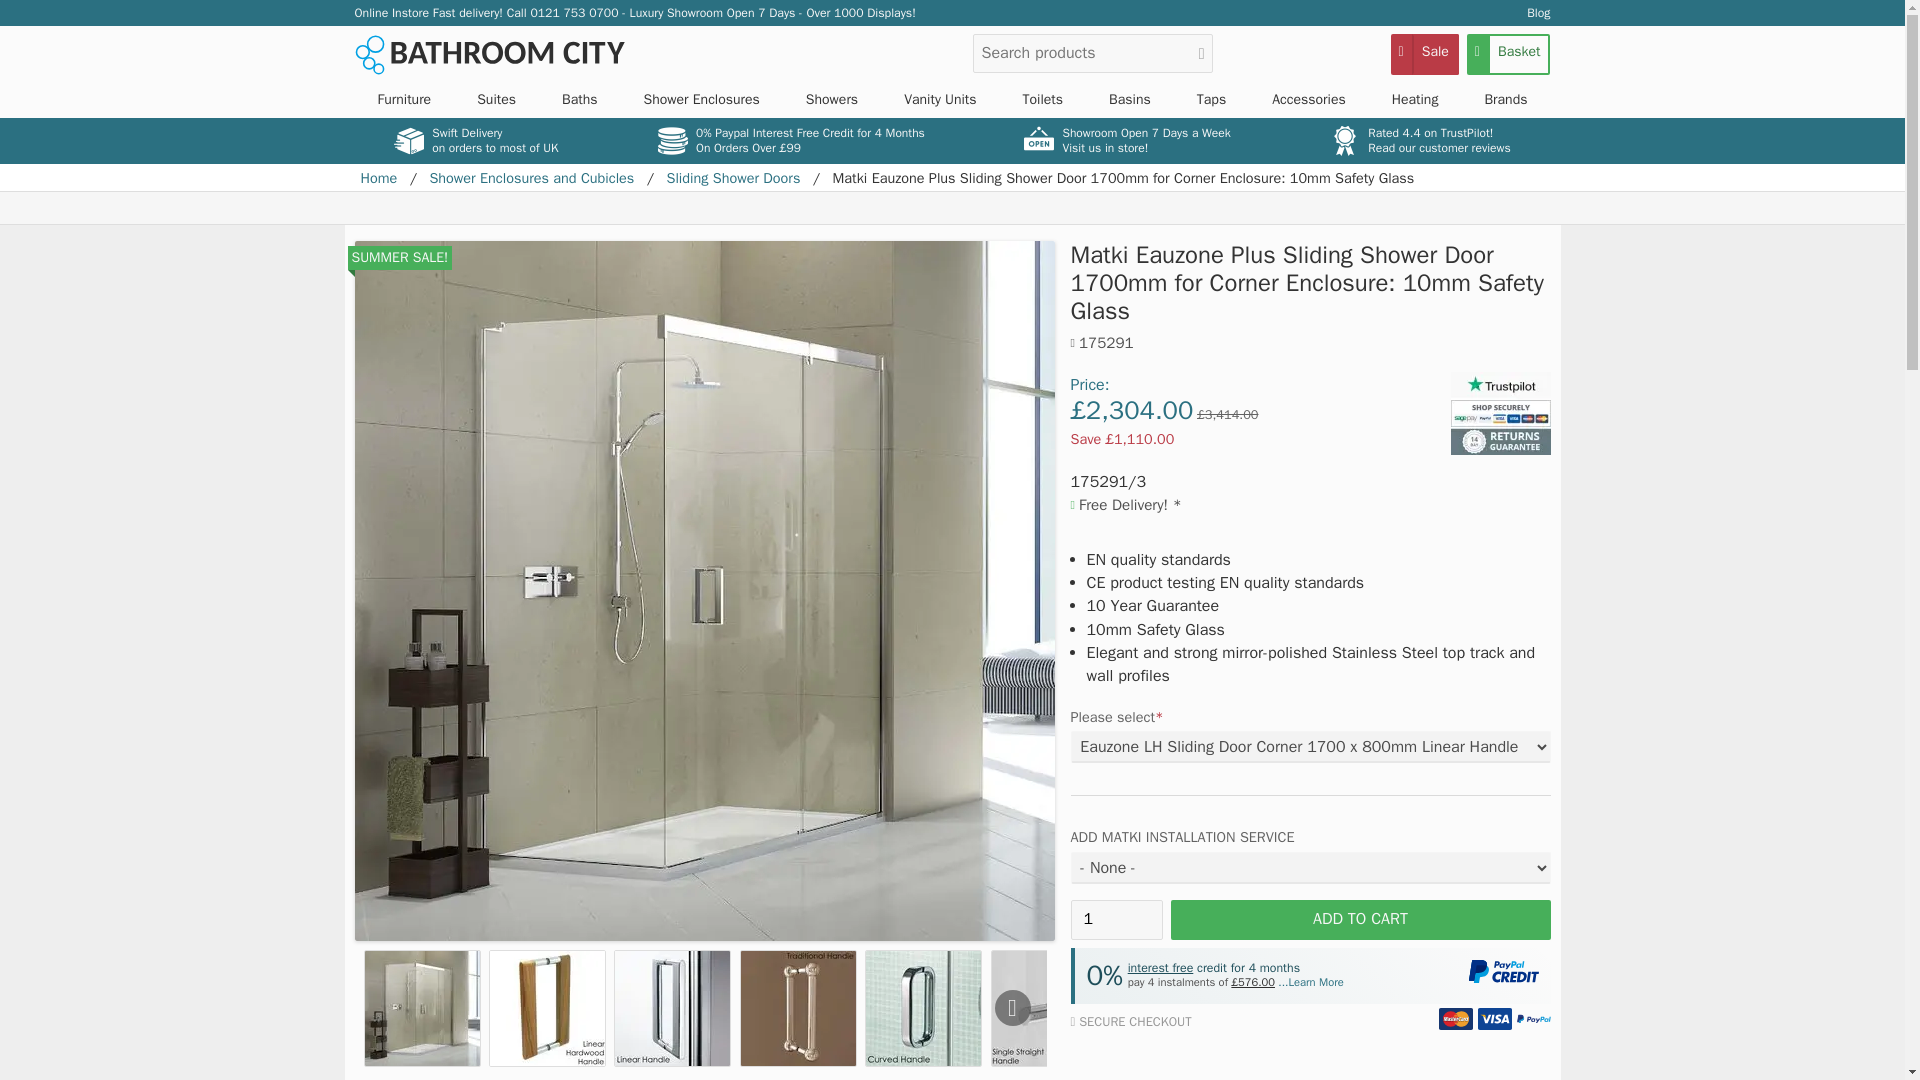  What do you see at coordinates (1508, 54) in the screenshot?
I see `Basket` at bounding box center [1508, 54].